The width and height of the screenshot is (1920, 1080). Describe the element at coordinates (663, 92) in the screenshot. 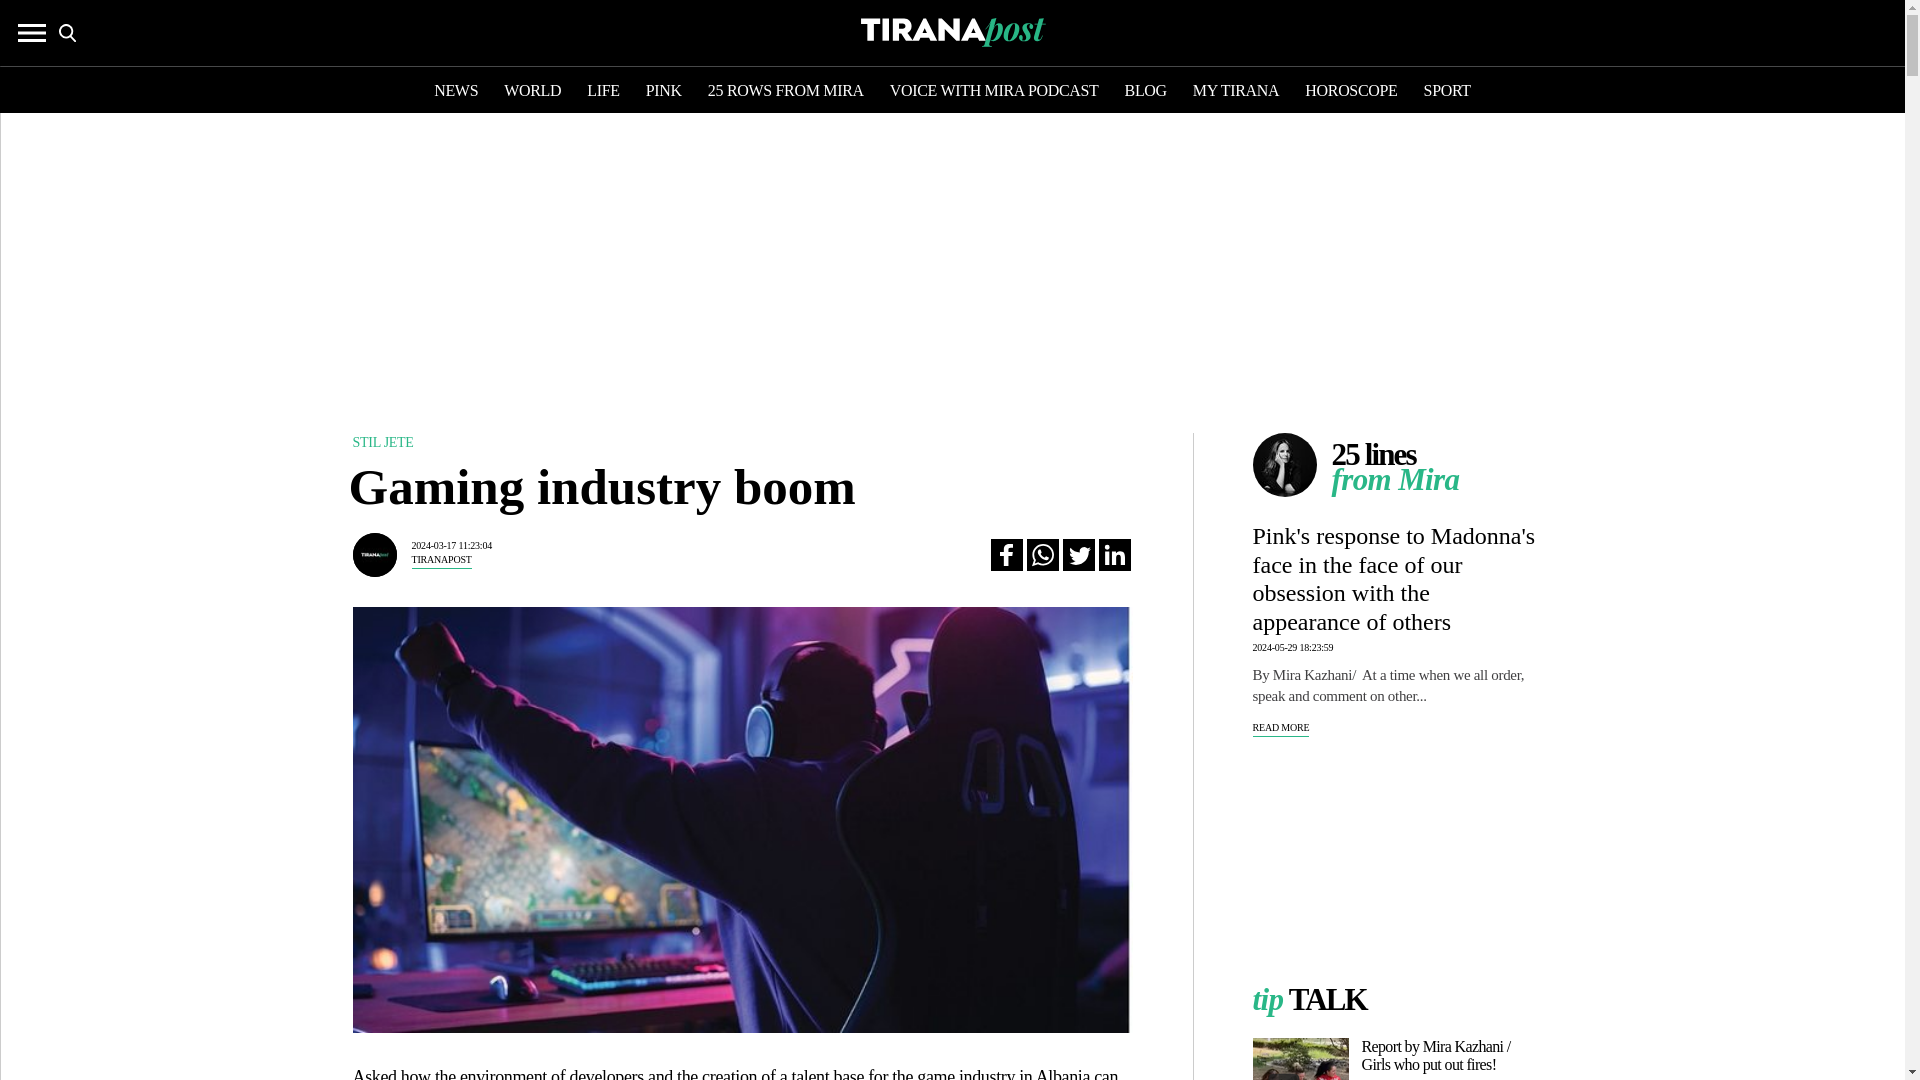

I see `PINK` at that location.